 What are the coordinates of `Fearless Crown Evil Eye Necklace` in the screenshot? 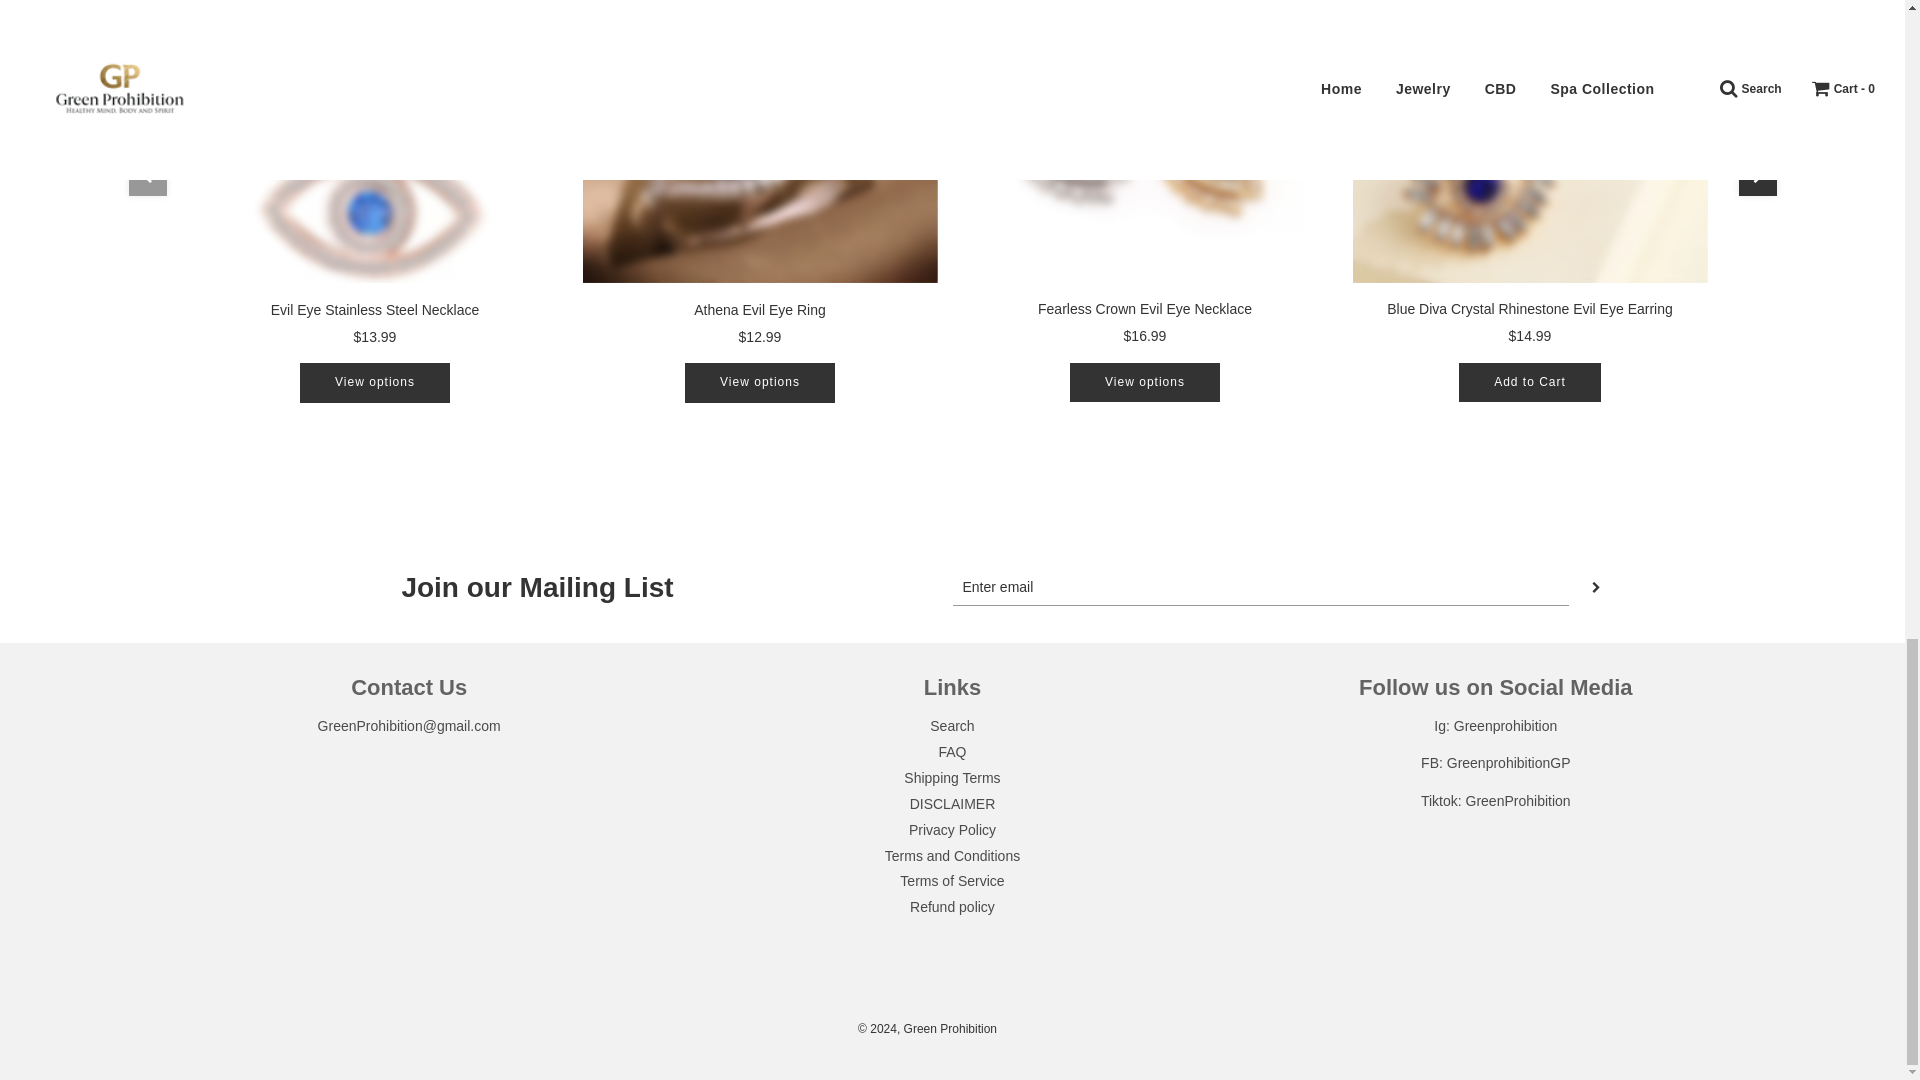 It's located at (1144, 150).